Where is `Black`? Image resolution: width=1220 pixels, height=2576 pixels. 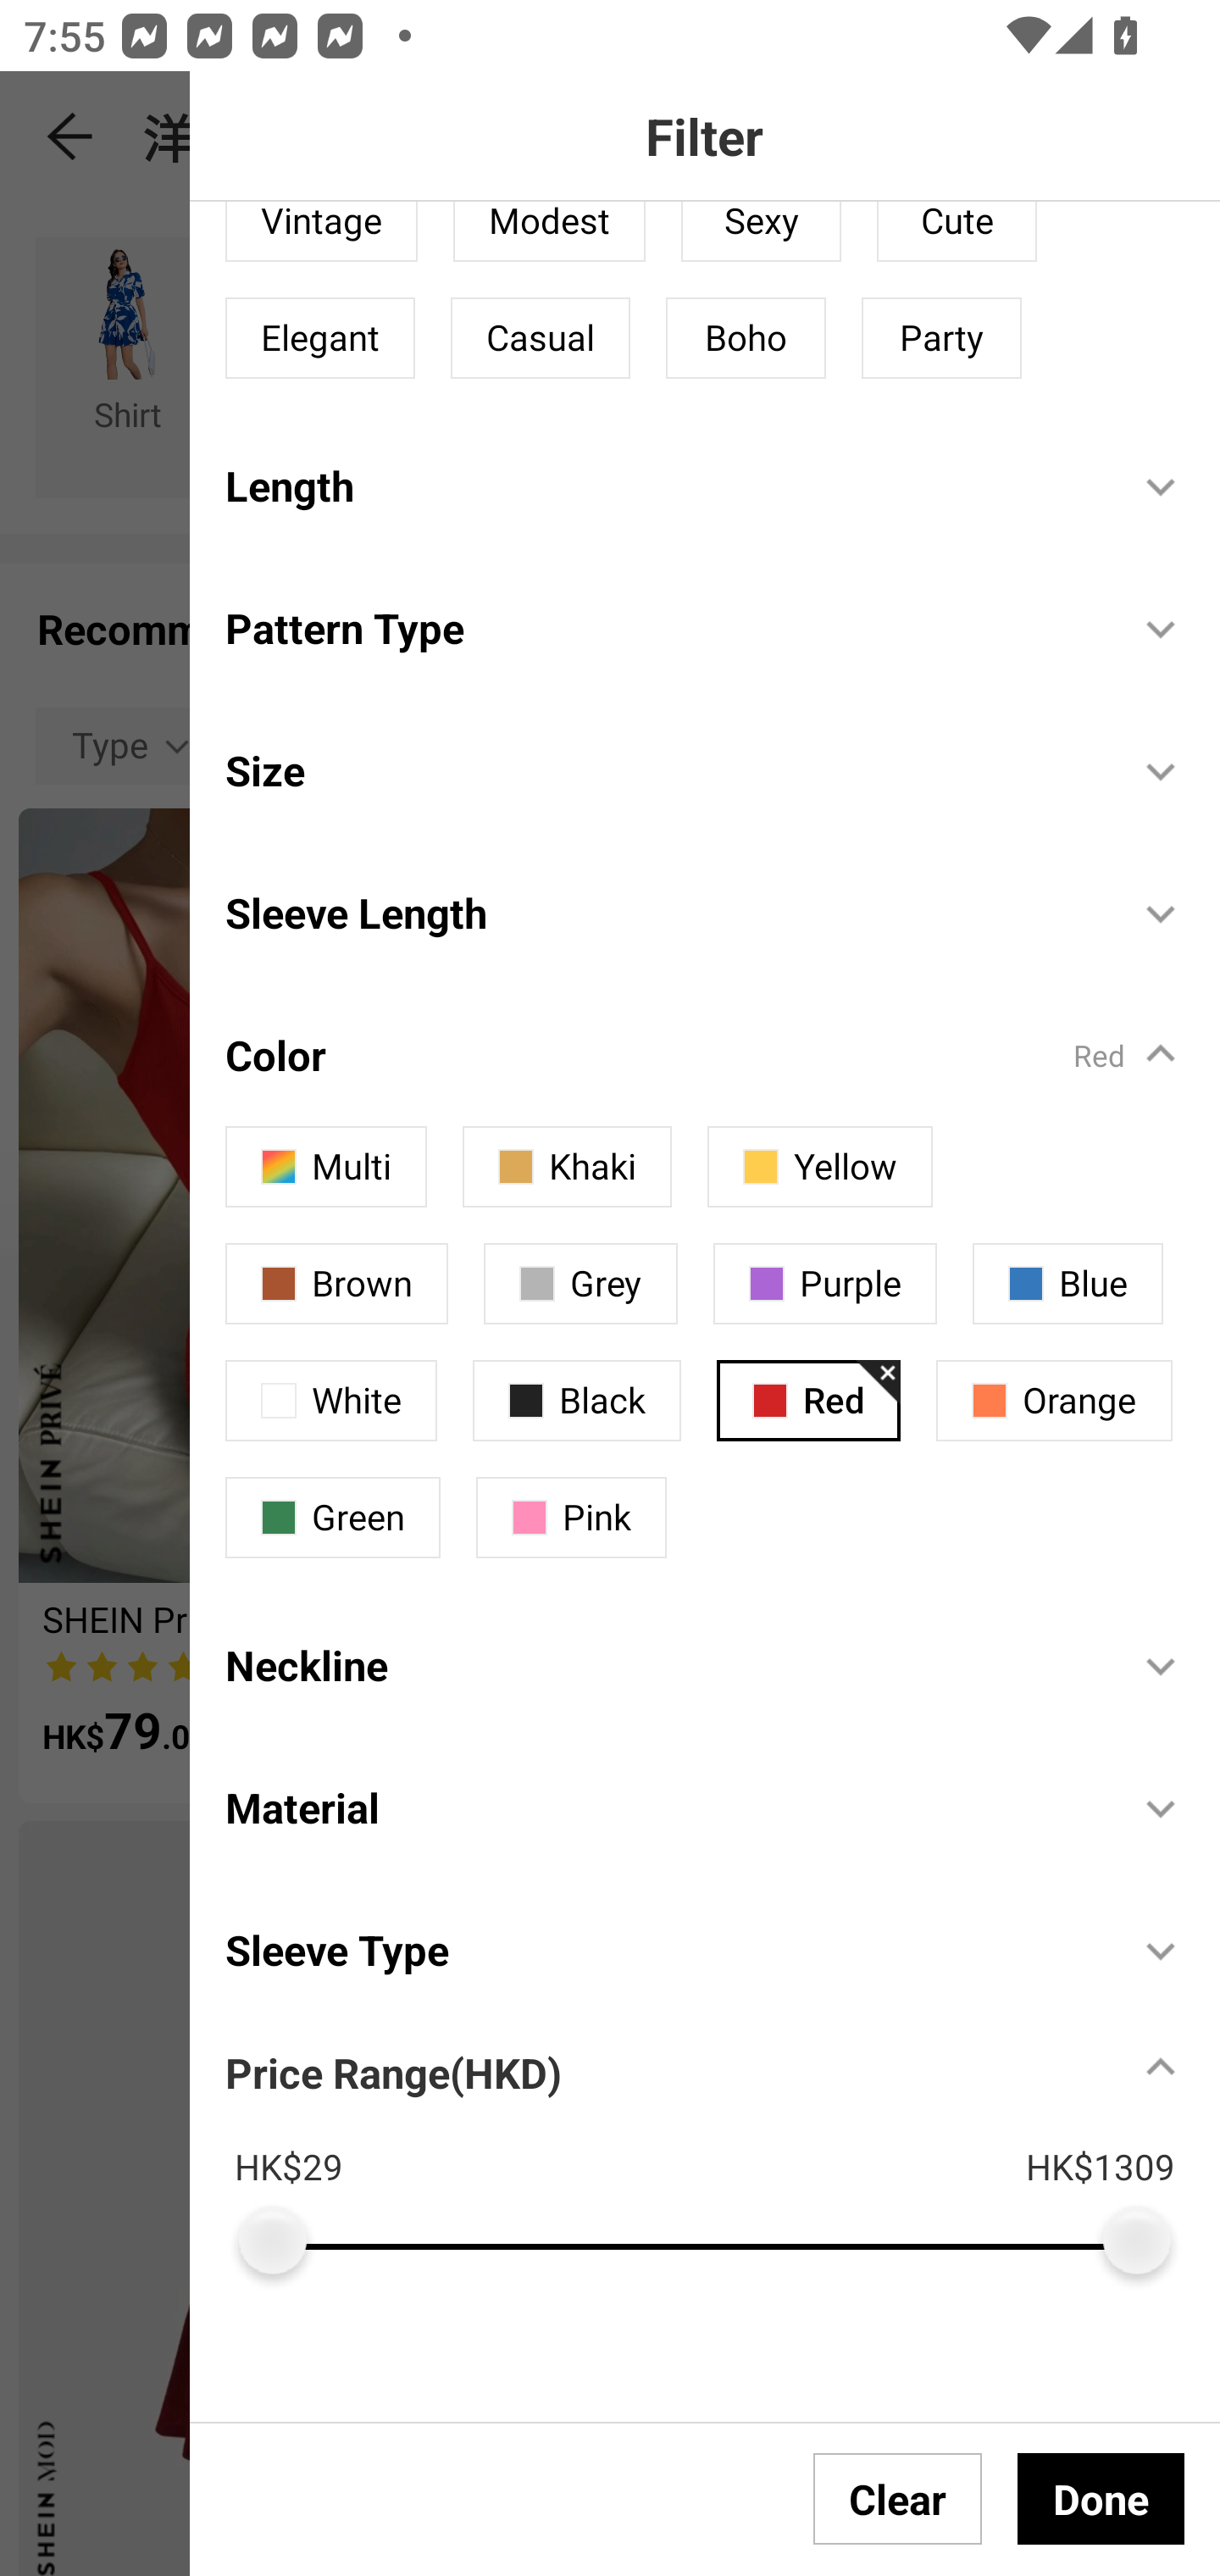
Black is located at coordinates (576, 1402).